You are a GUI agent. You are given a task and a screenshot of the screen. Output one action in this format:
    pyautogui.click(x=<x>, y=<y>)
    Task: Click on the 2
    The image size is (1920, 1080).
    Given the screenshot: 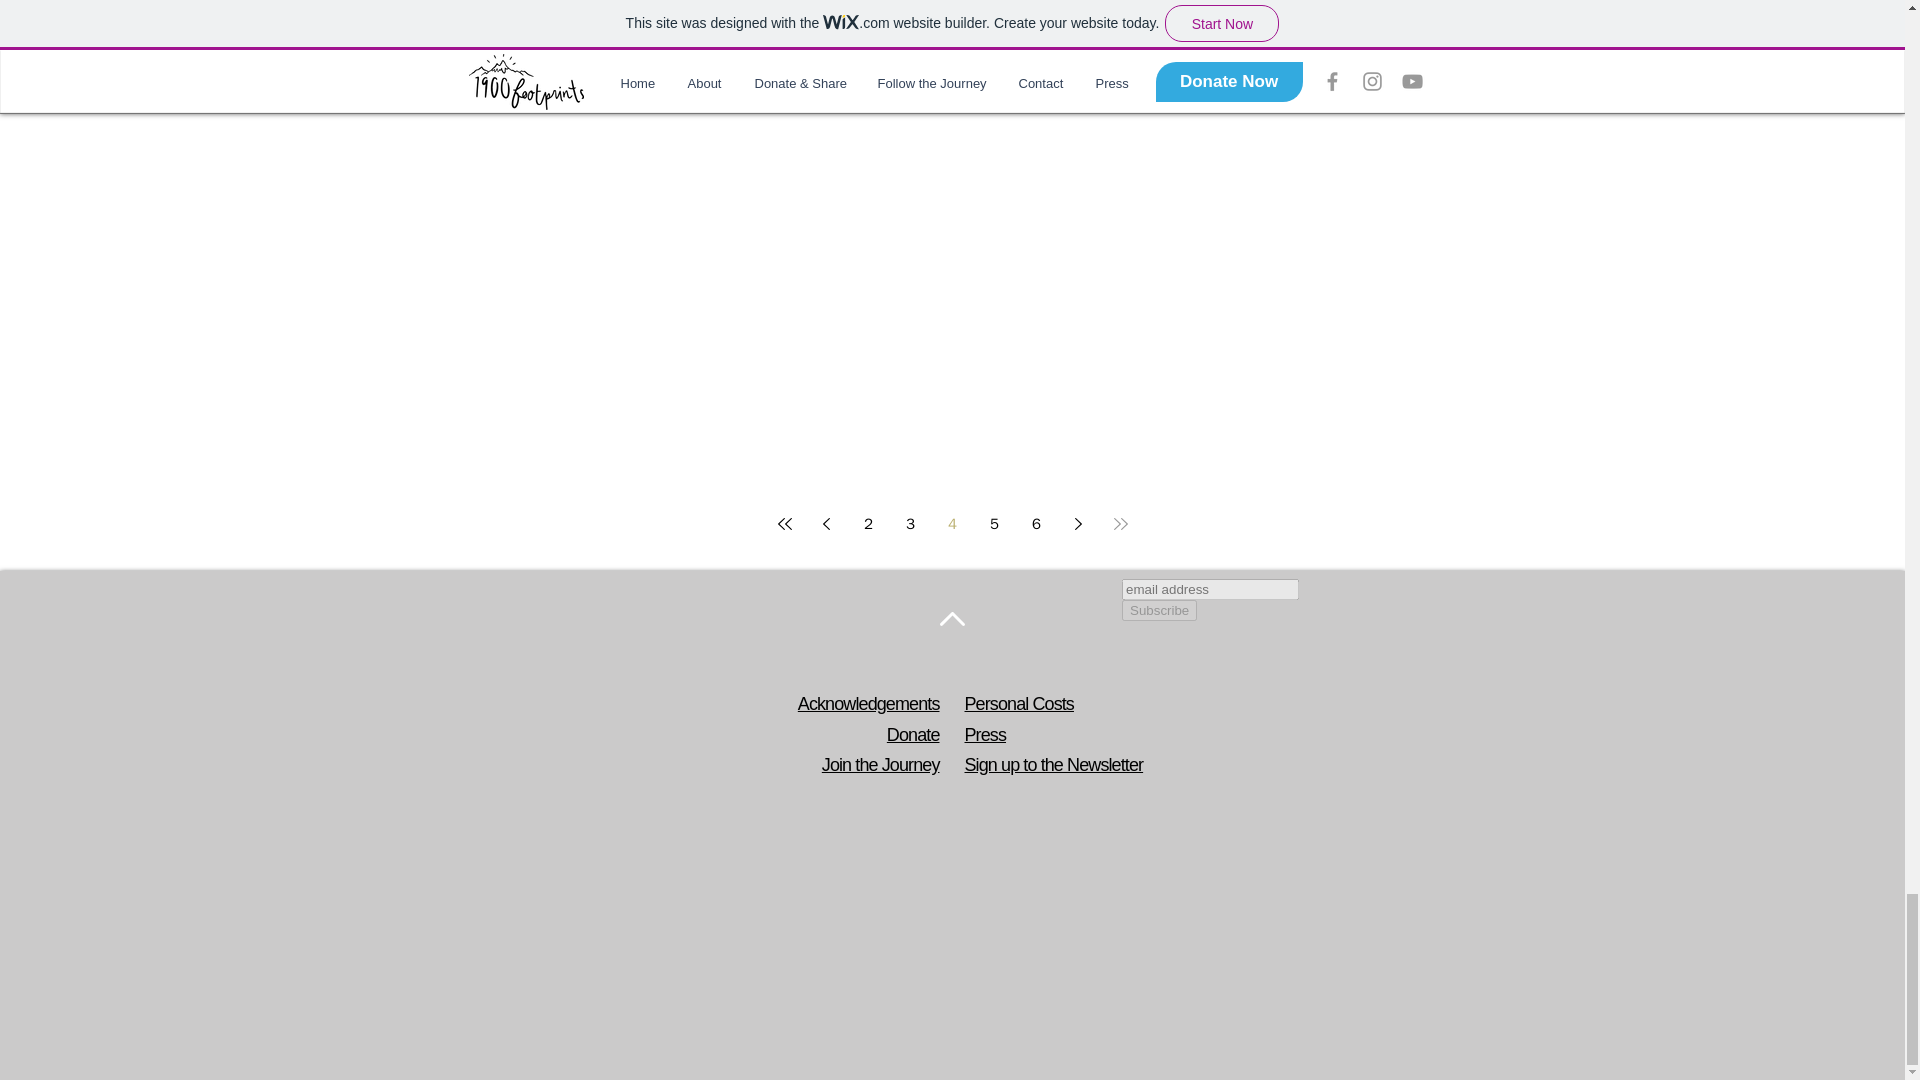 What is the action you would take?
    pyautogui.click(x=868, y=524)
    